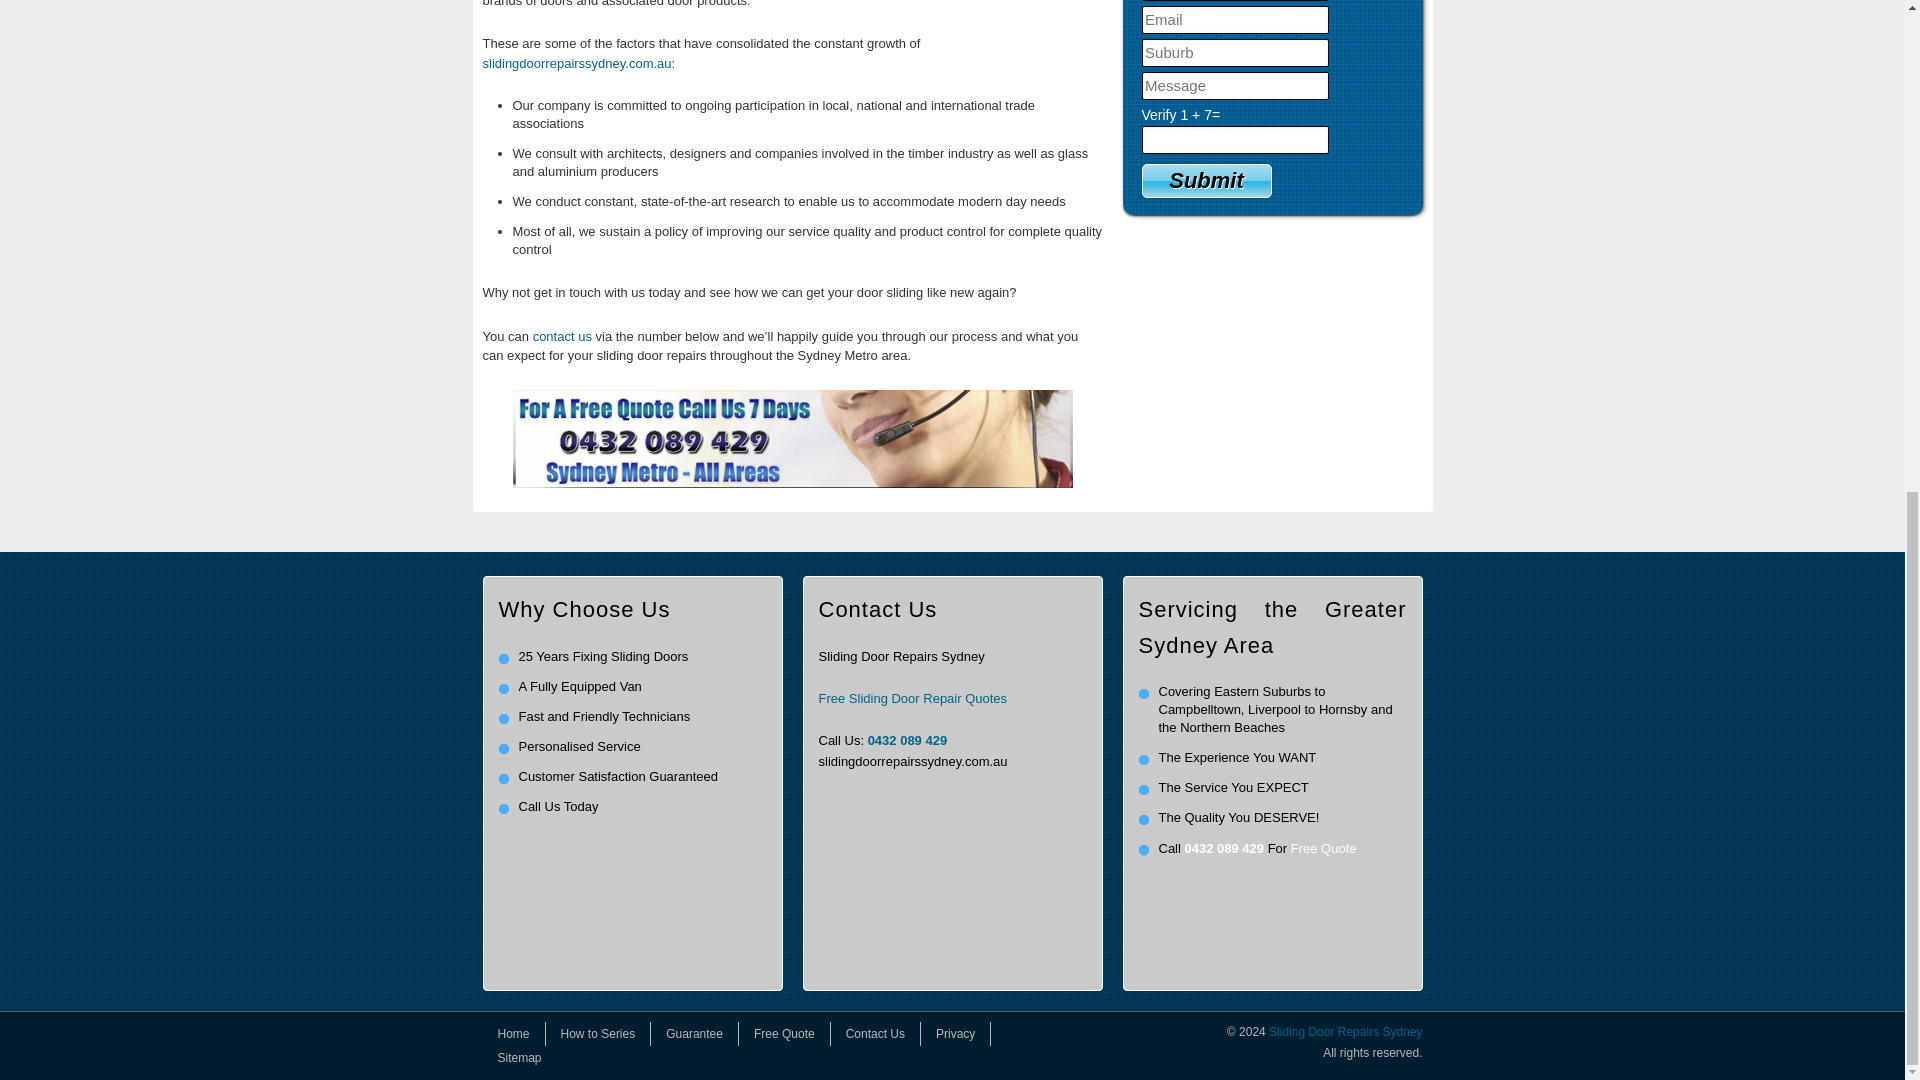 The image size is (1920, 1080). I want to click on slidingdoorrepairssydney.com.au, so click(576, 64).